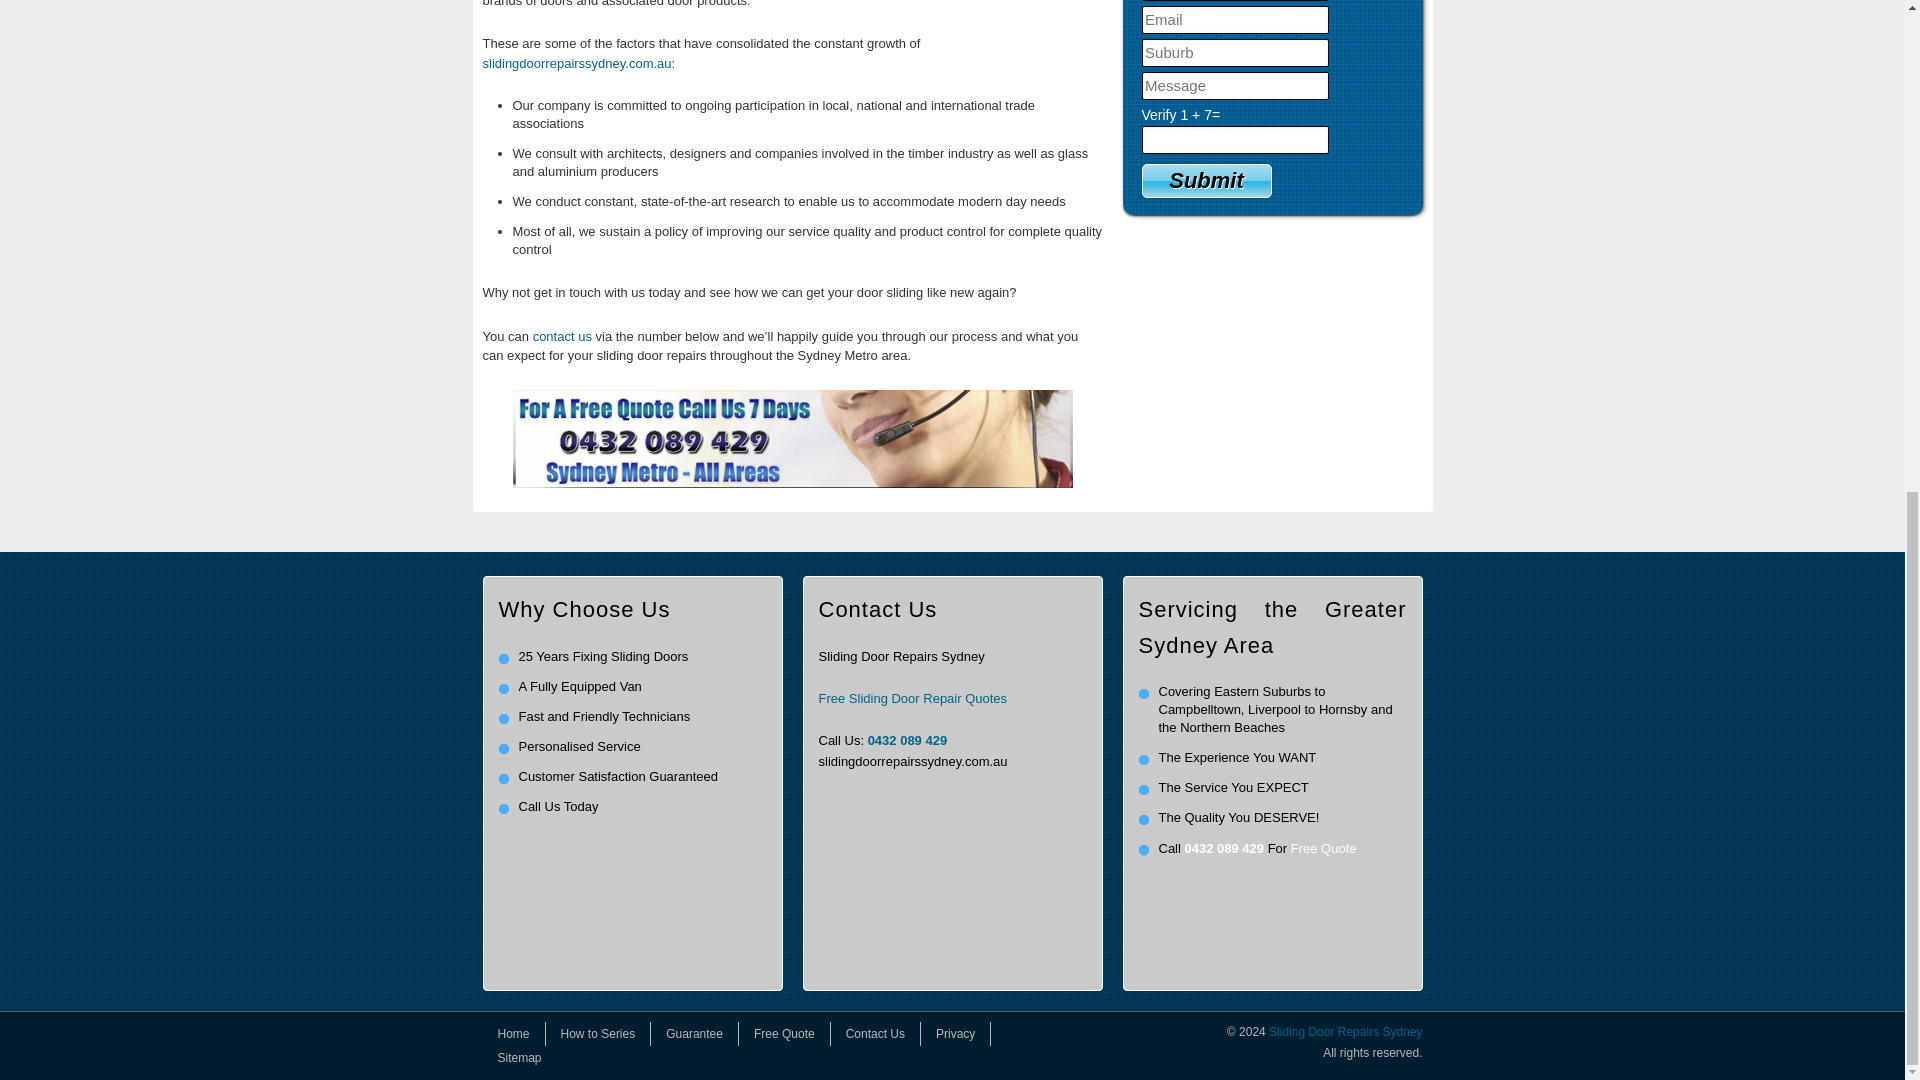 The image size is (1920, 1080). I want to click on slidingdoorrepairssydney.com.au, so click(576, 64).